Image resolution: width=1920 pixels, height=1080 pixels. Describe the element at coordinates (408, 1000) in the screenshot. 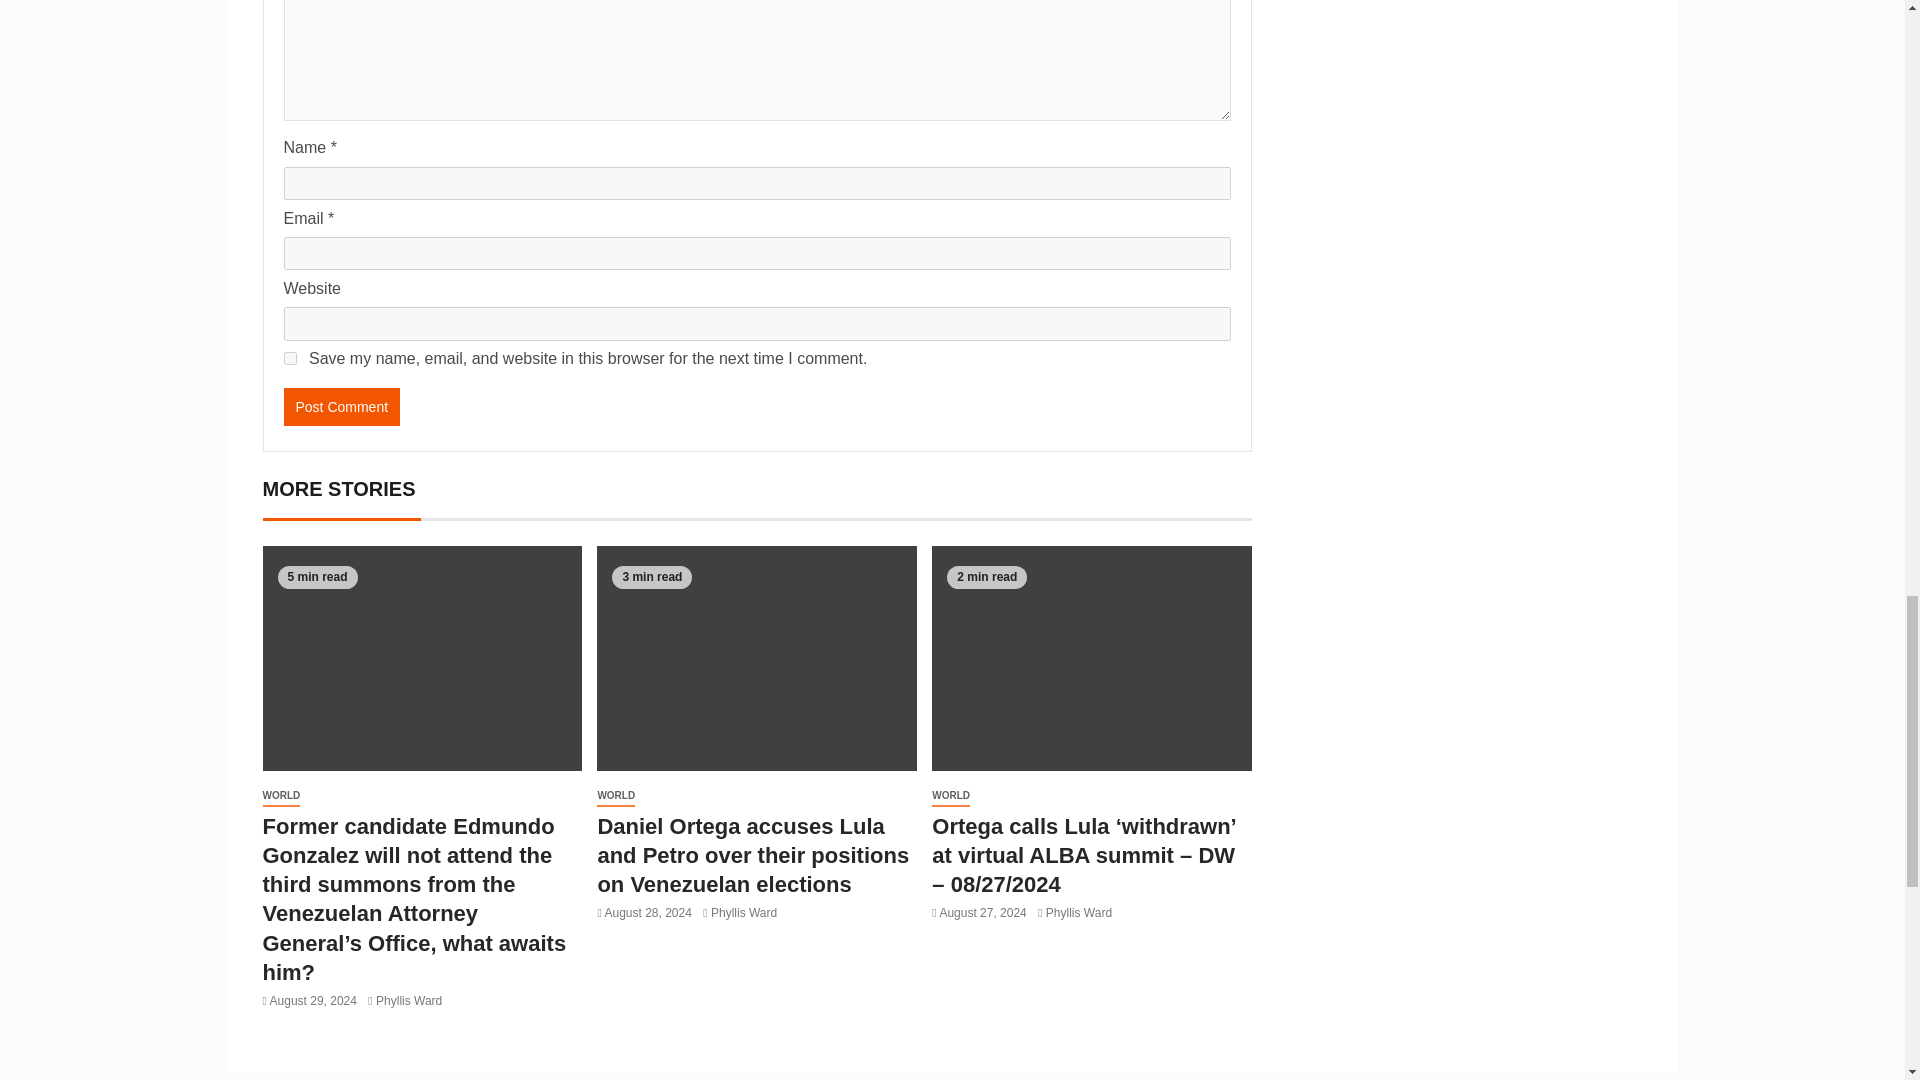

I see `Phyllis Ward` at that location.